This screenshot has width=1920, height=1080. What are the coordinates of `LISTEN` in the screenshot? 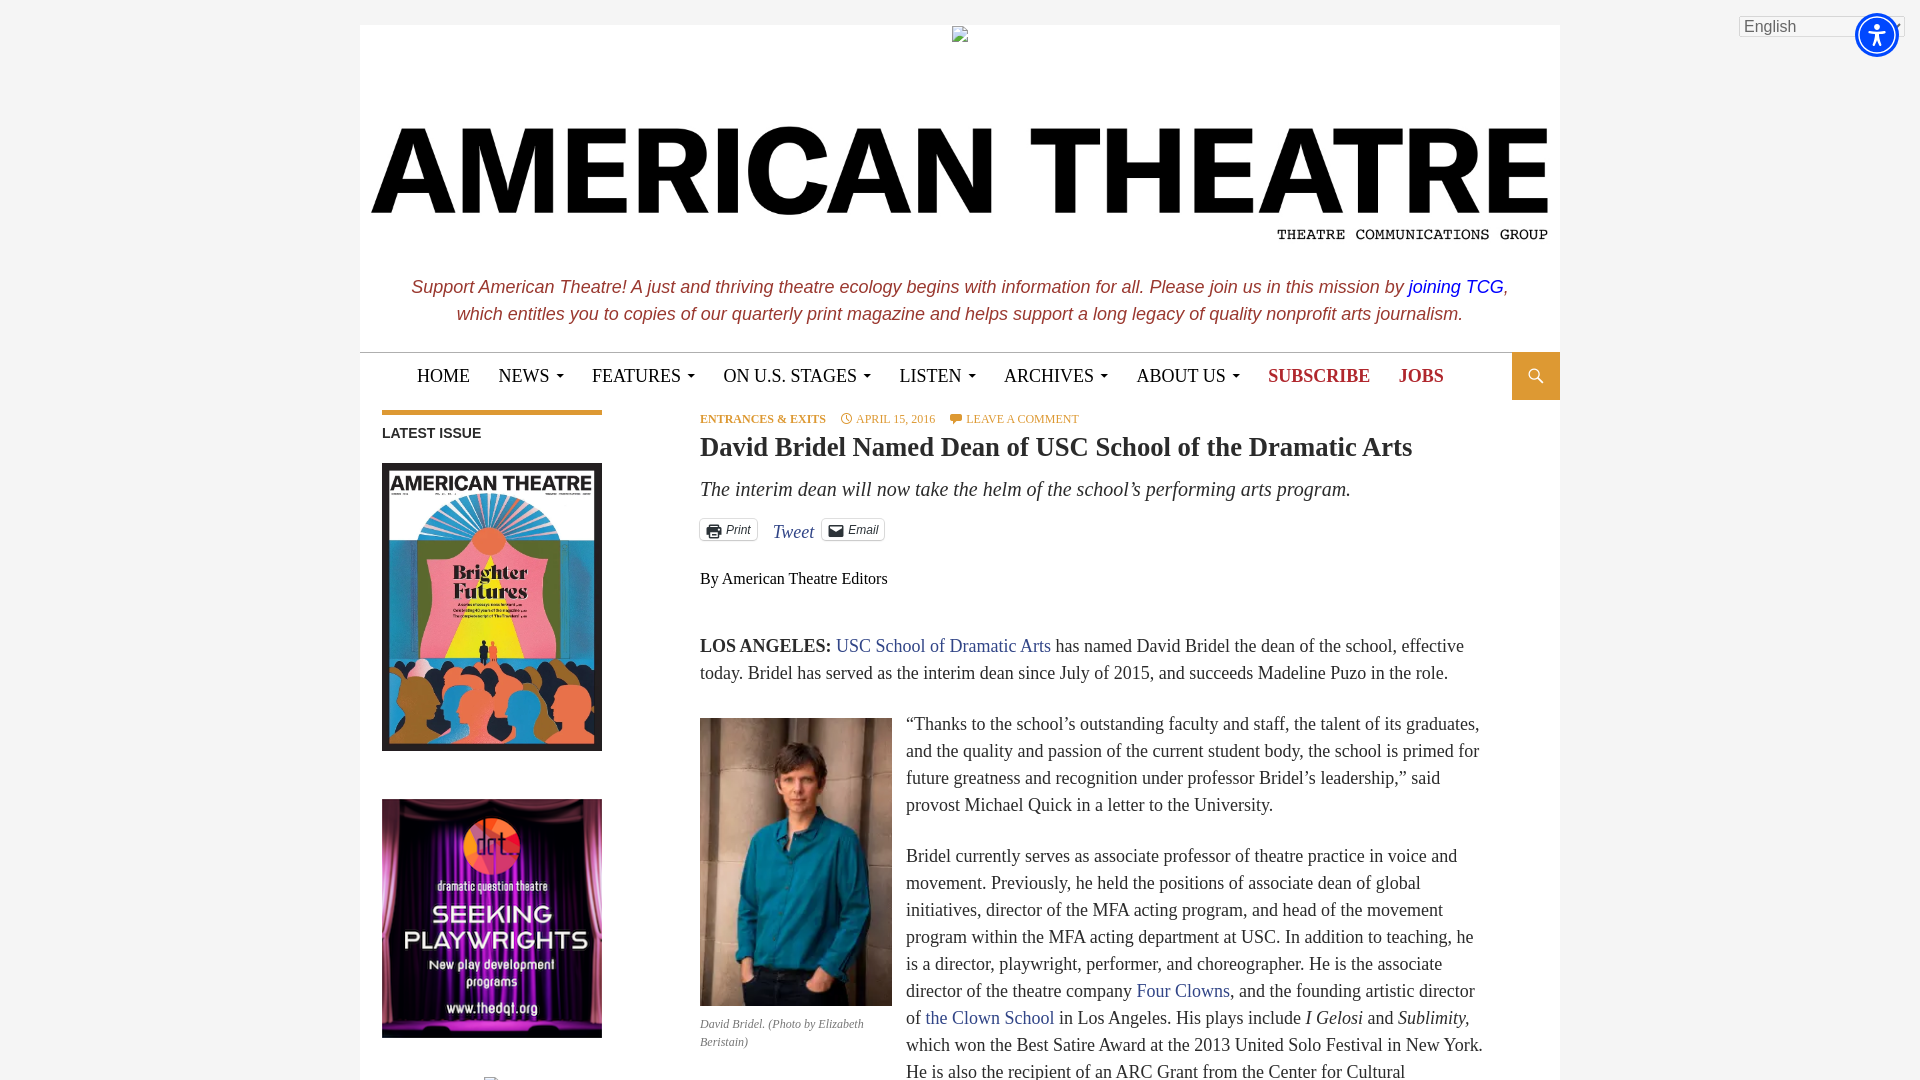 It's located at (938, 376).